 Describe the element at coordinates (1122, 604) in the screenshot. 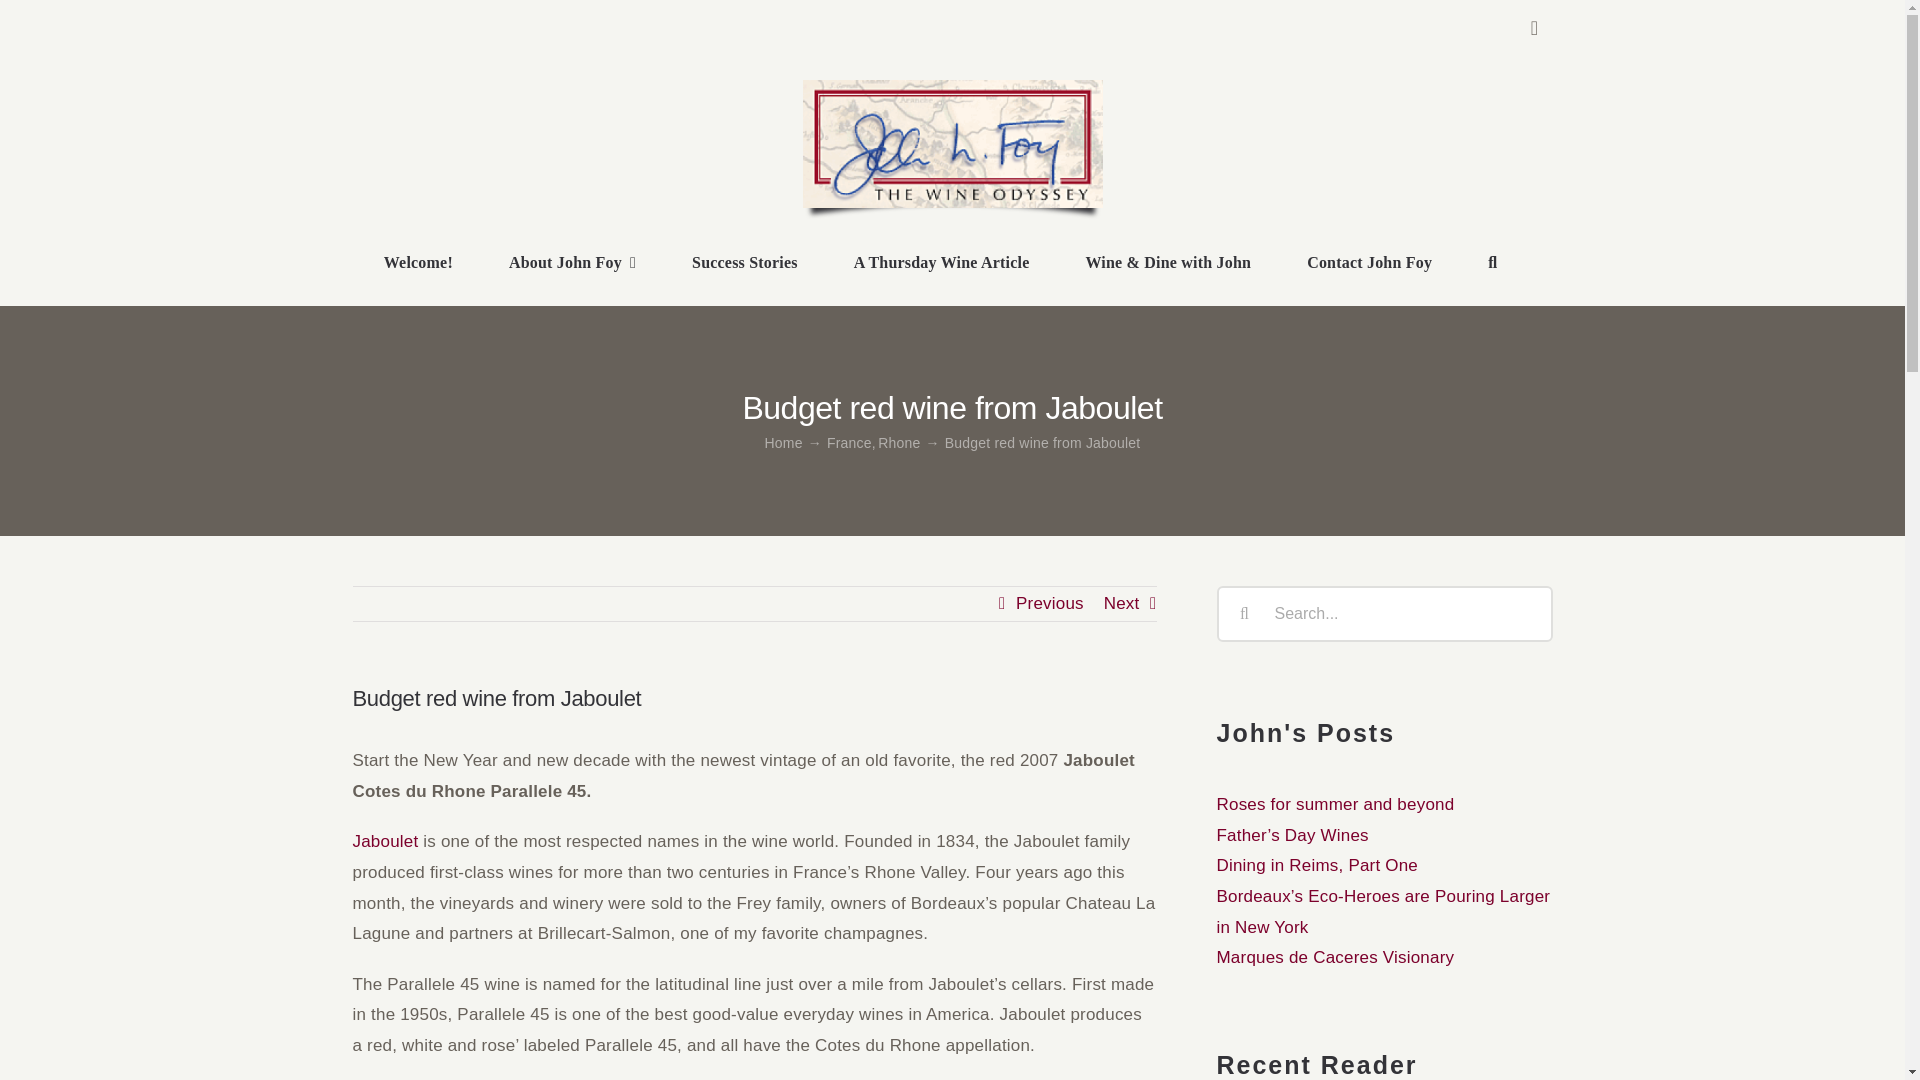

I see `Next` at that location.